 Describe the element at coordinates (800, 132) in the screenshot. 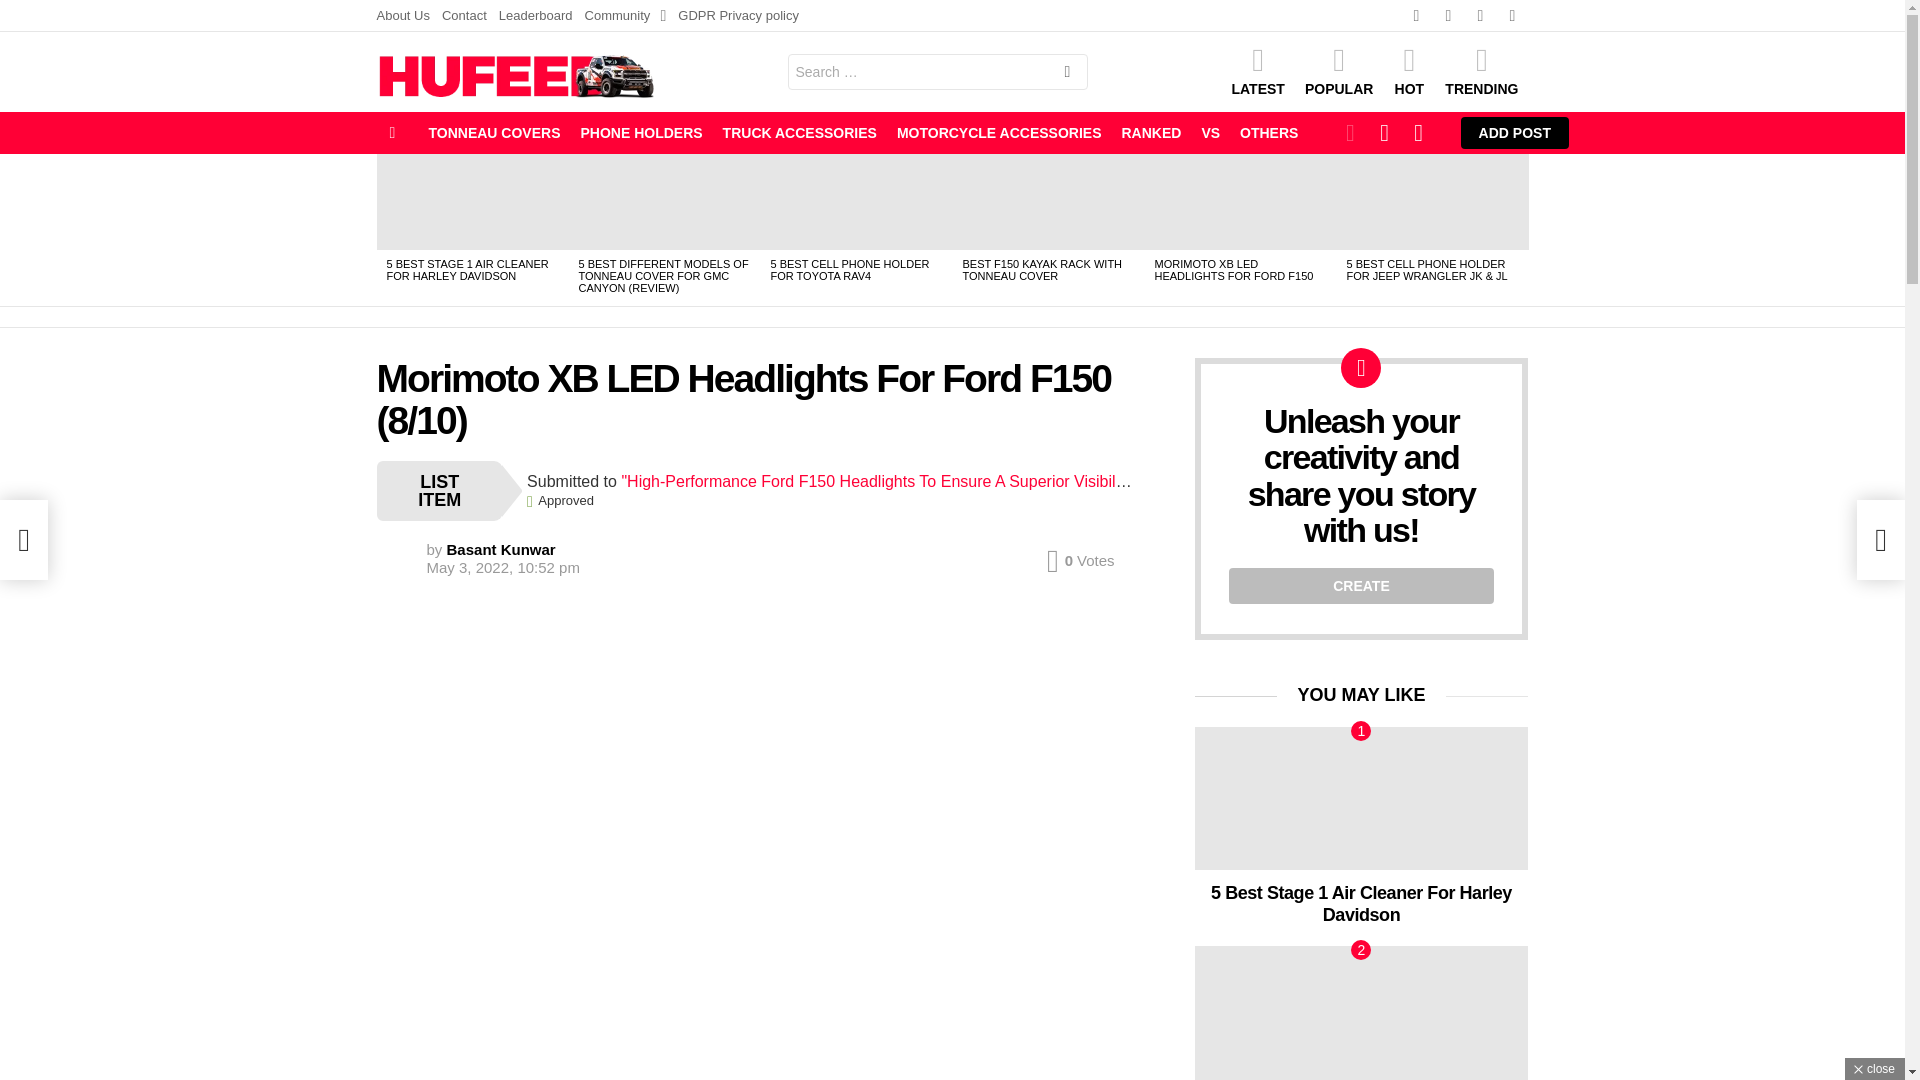

I see `TRUCK ACCESSORIES` at that location.